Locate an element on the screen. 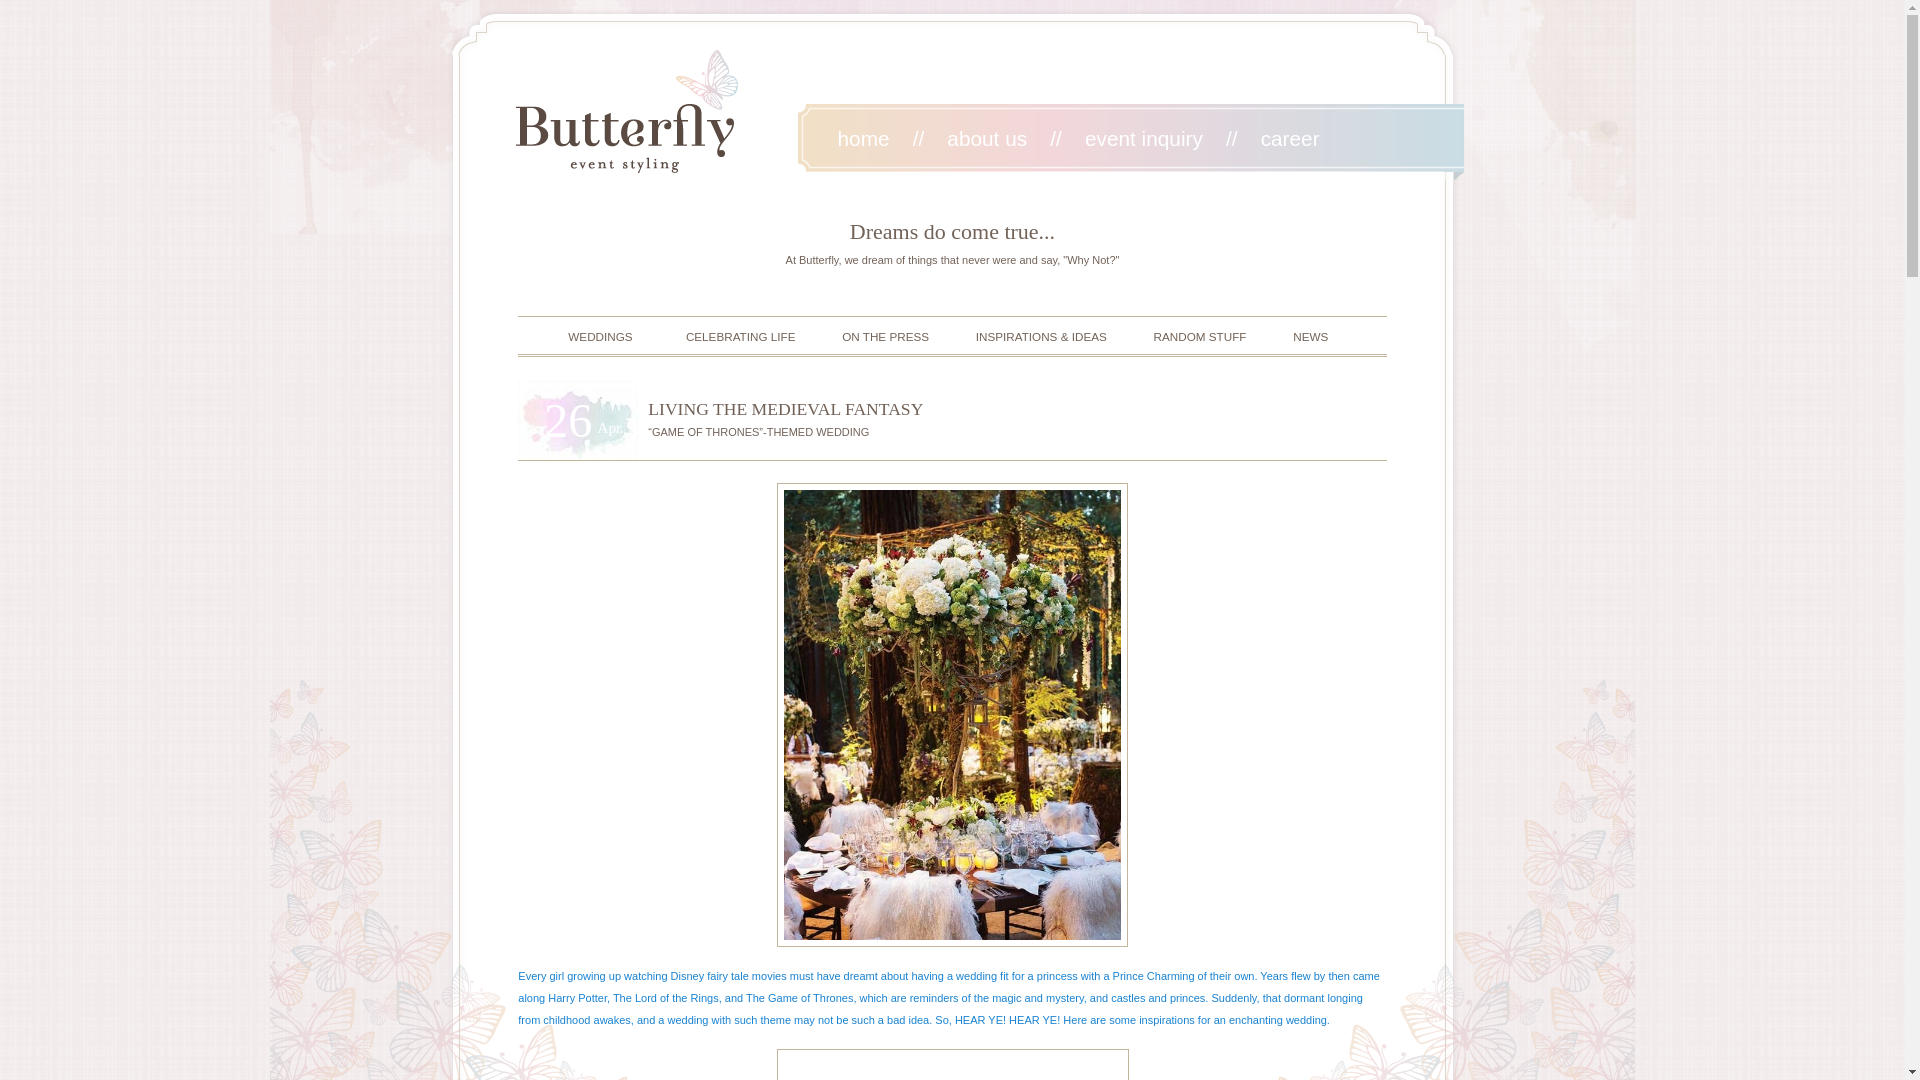 This screenshot has height=1080, width=1920. career is located at coordinates (1290, 138).